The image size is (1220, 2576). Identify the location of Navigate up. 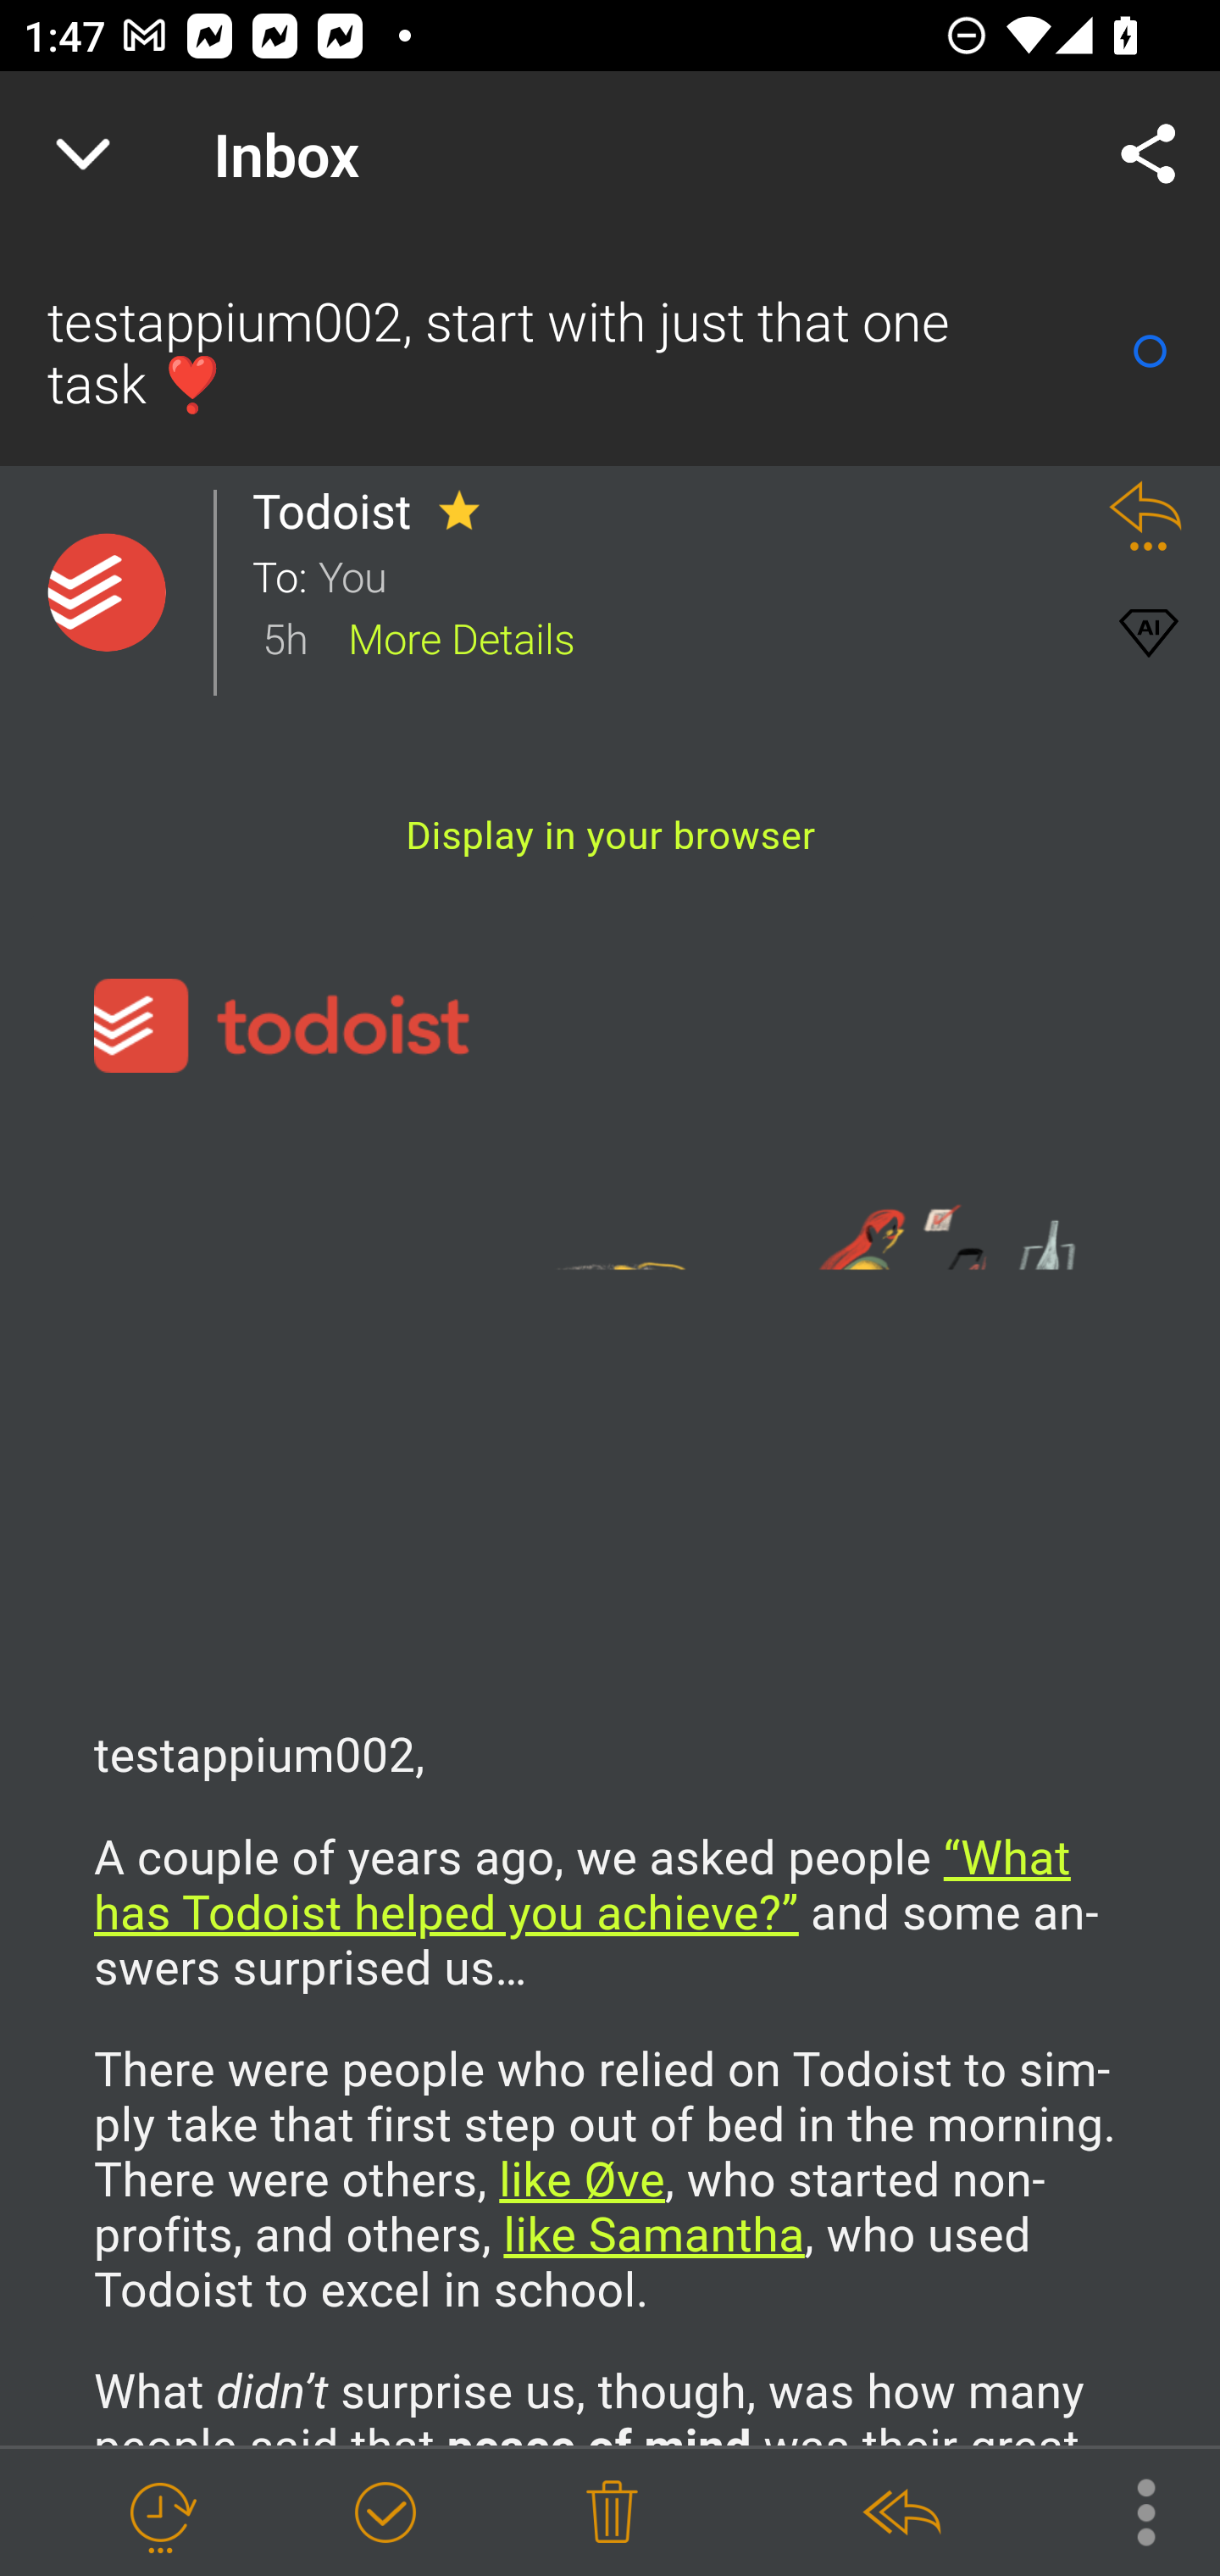
(83, 154).